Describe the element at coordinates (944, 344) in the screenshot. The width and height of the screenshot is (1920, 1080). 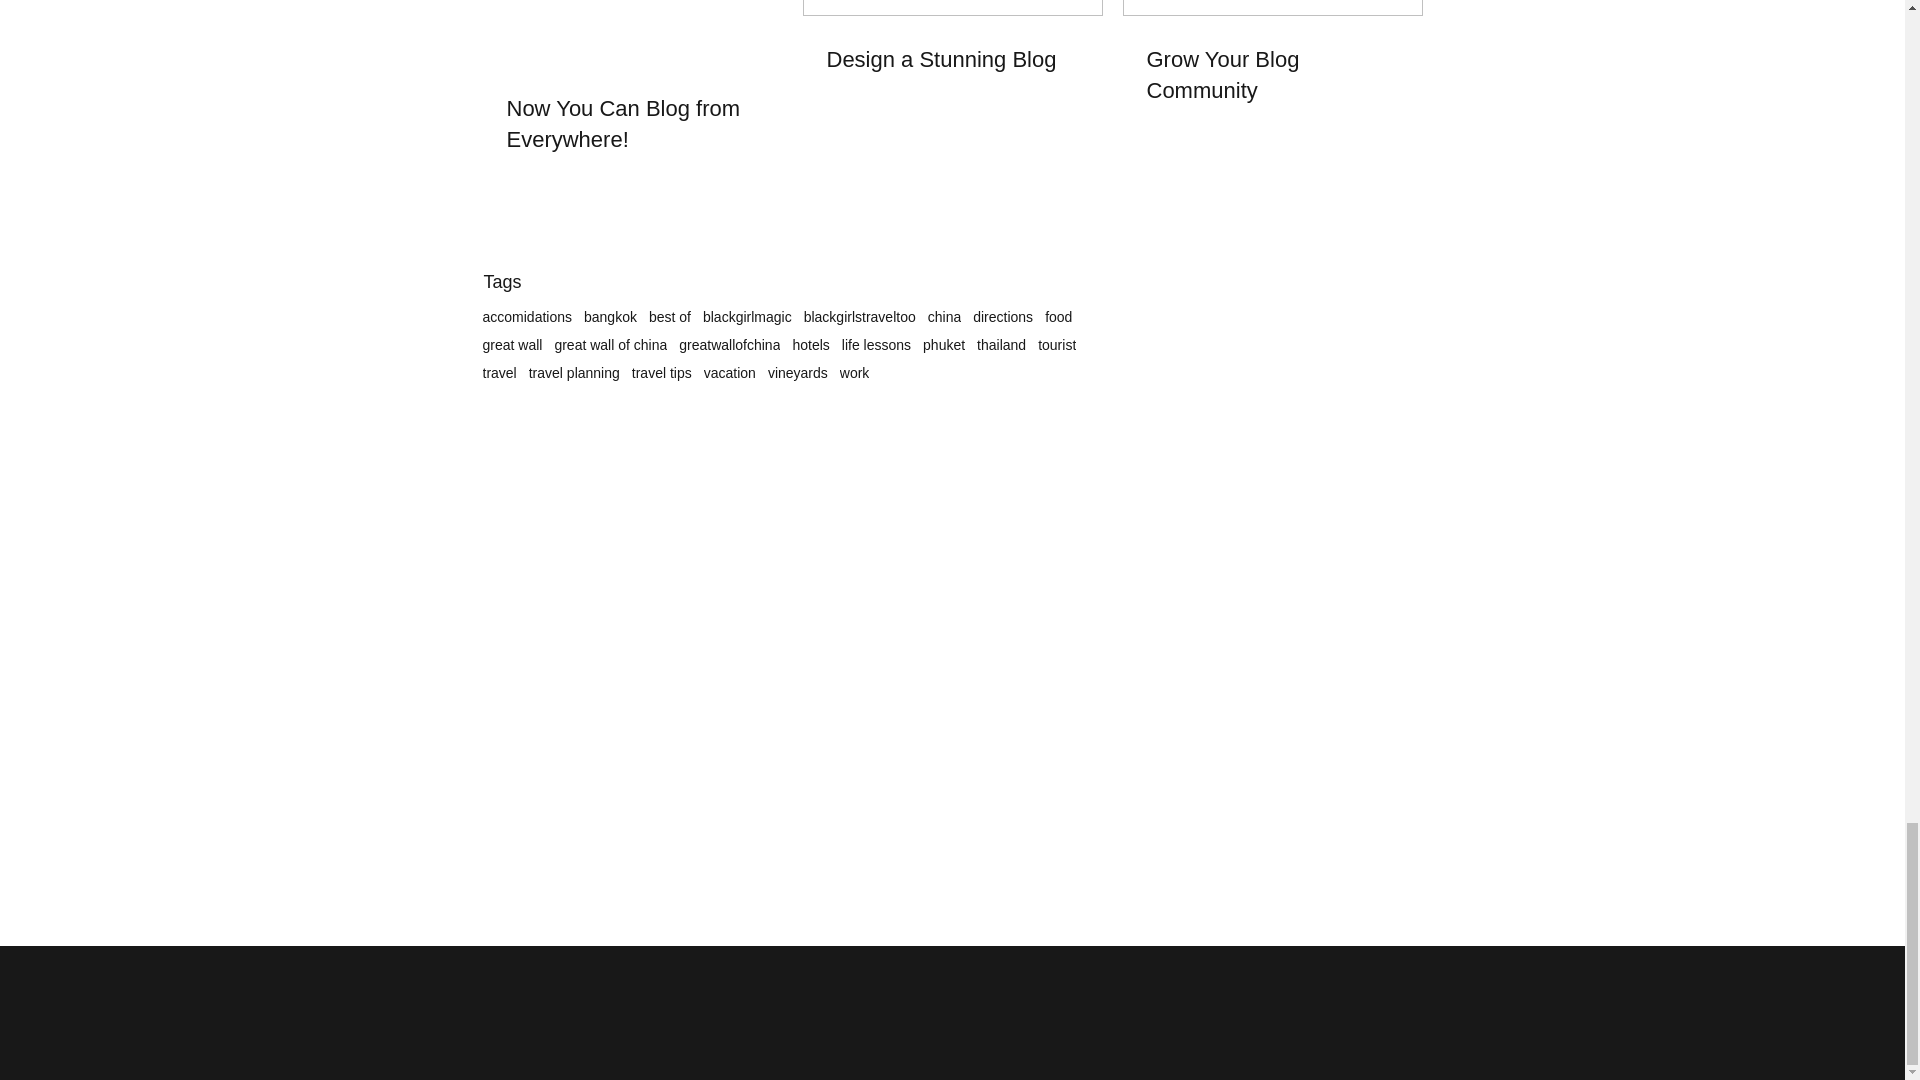
I see `phuket` at that location.